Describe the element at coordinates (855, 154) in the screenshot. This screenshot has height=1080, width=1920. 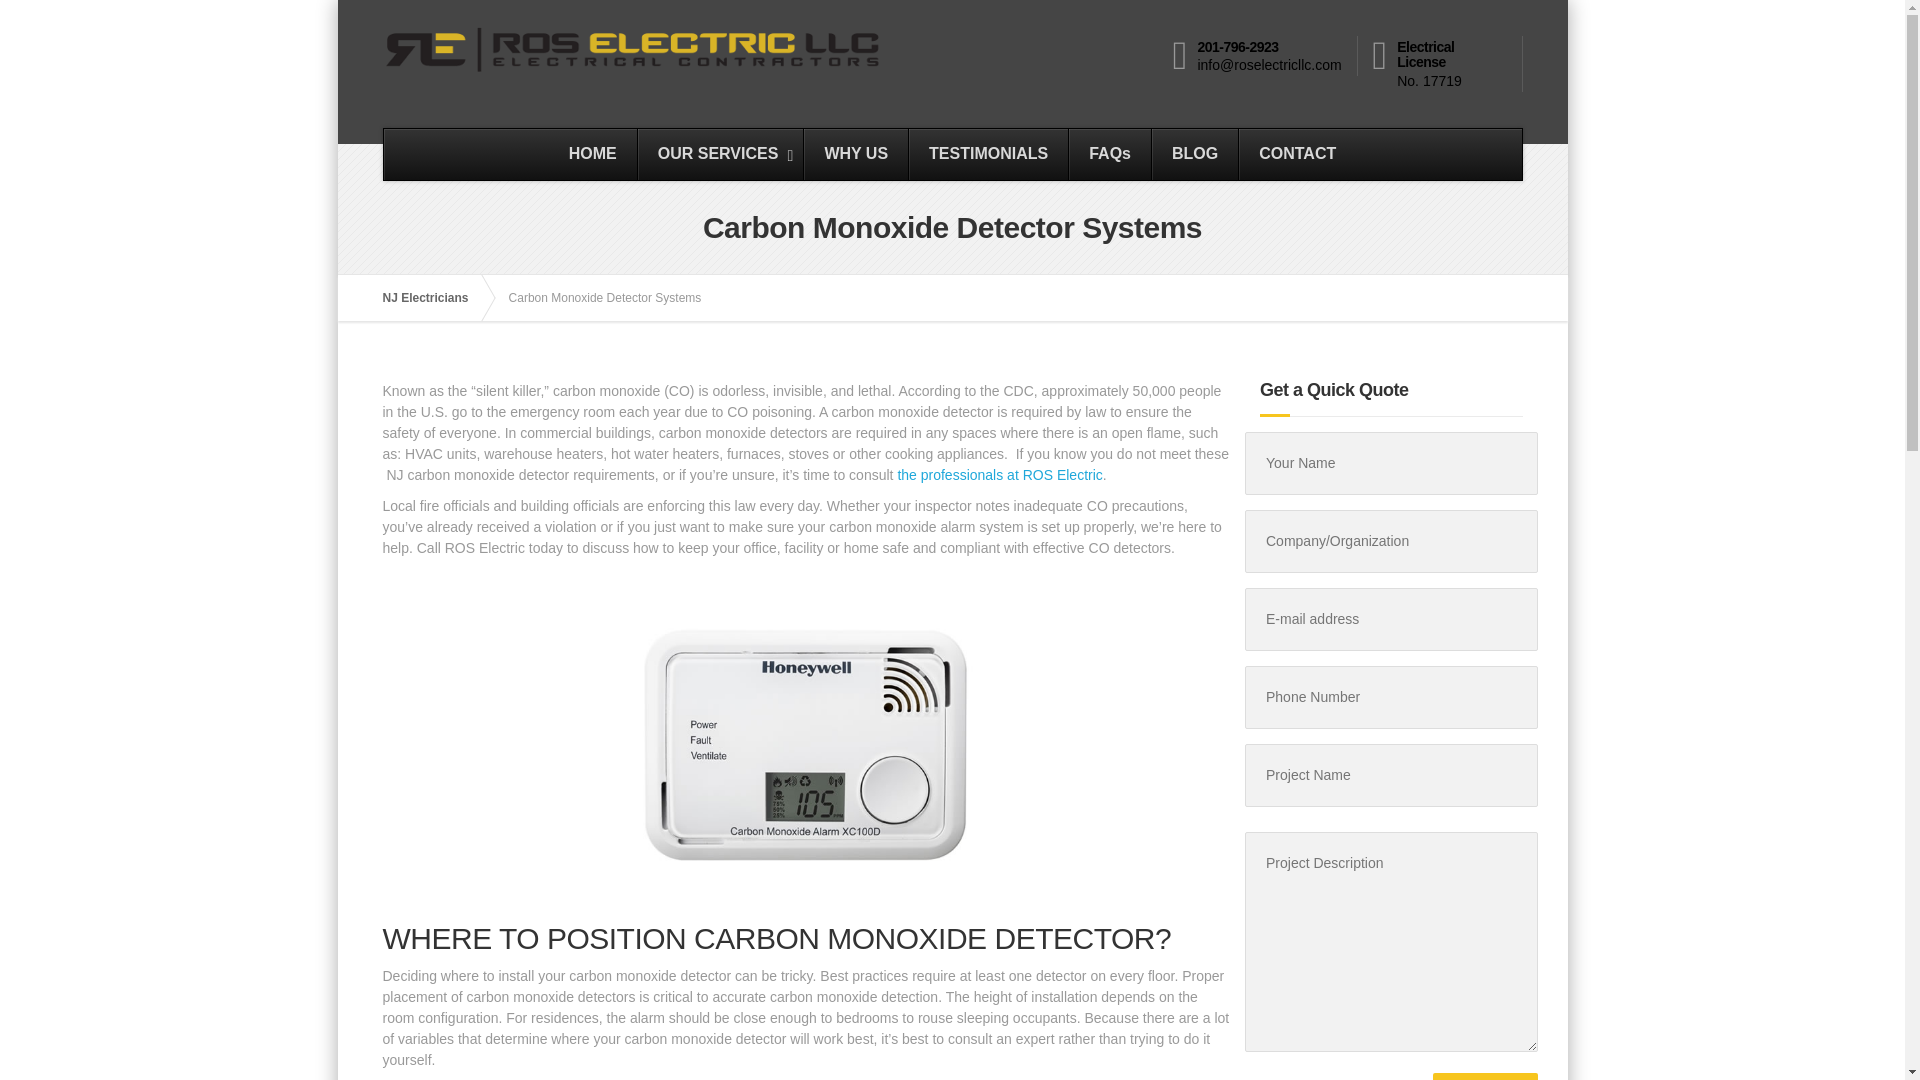
I see `Go to NJ Electricians.` at that location.